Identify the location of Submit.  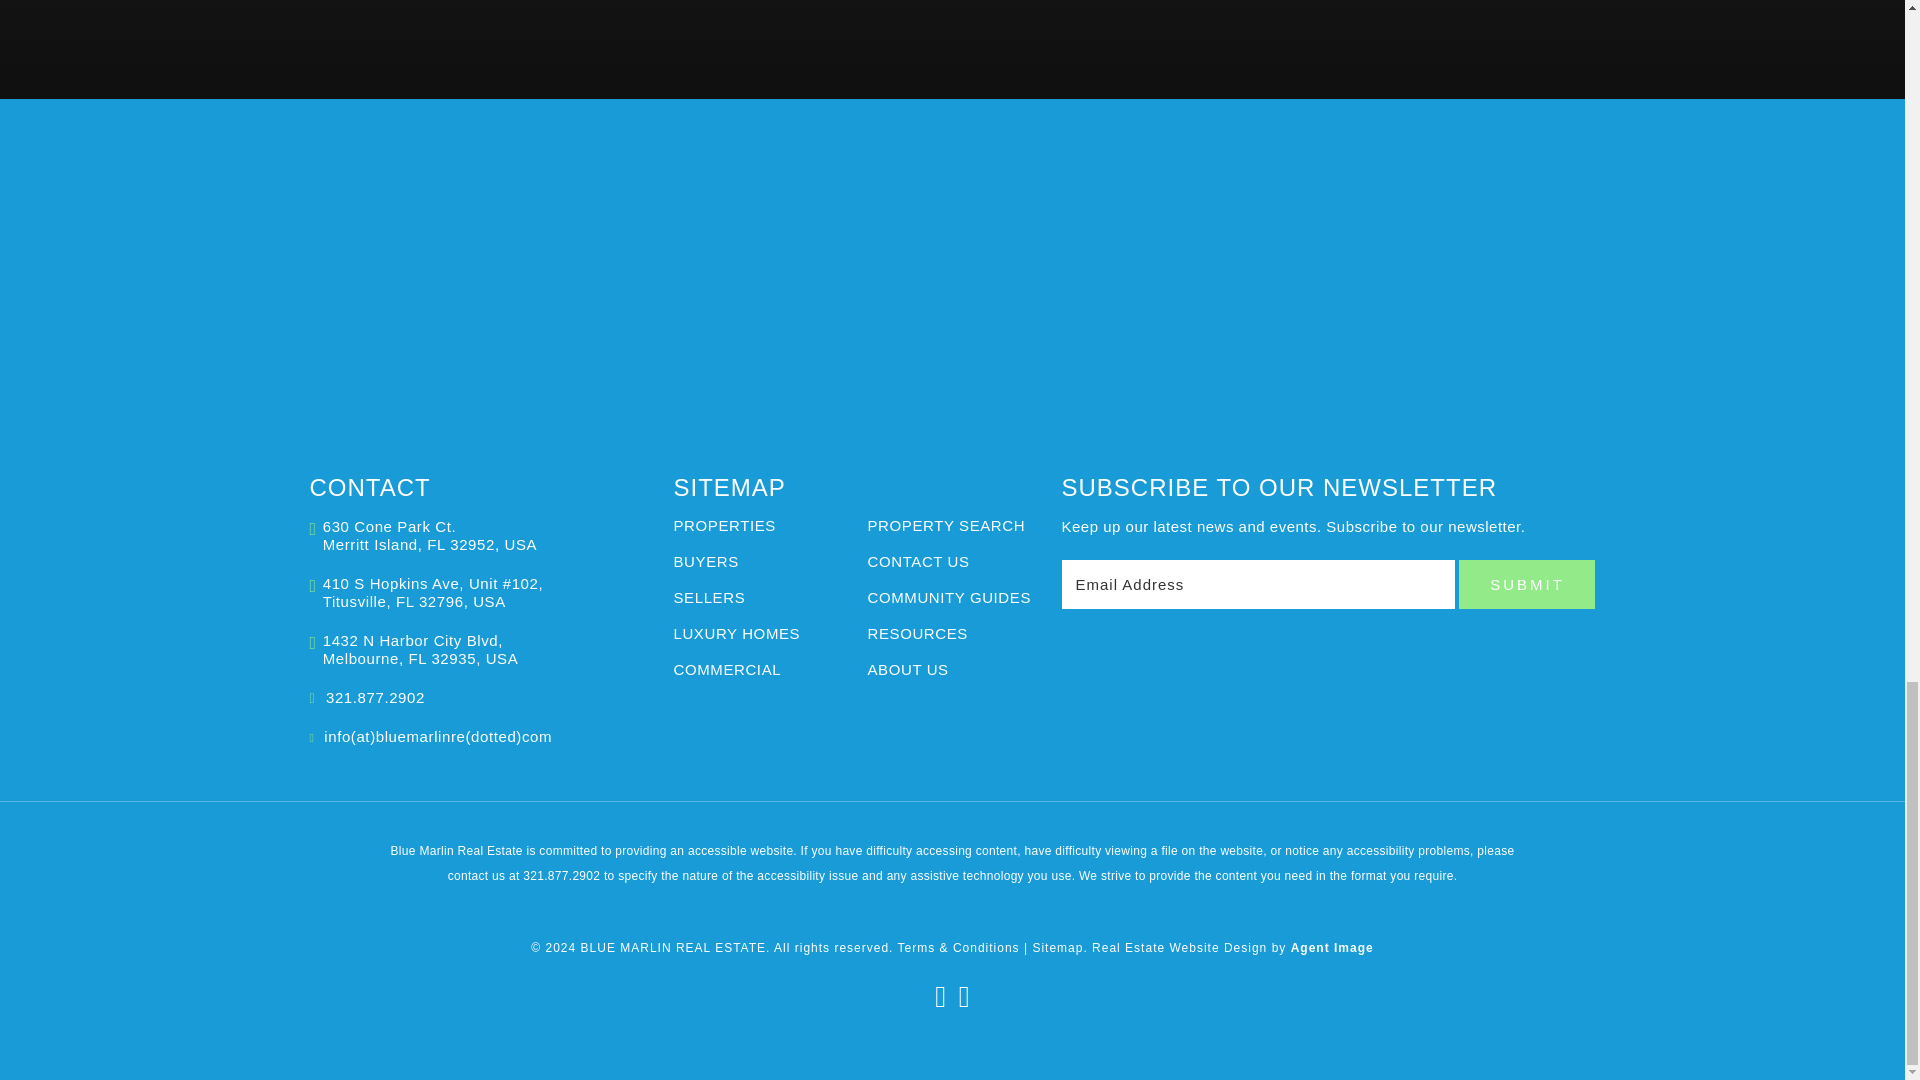
(1527, 584).